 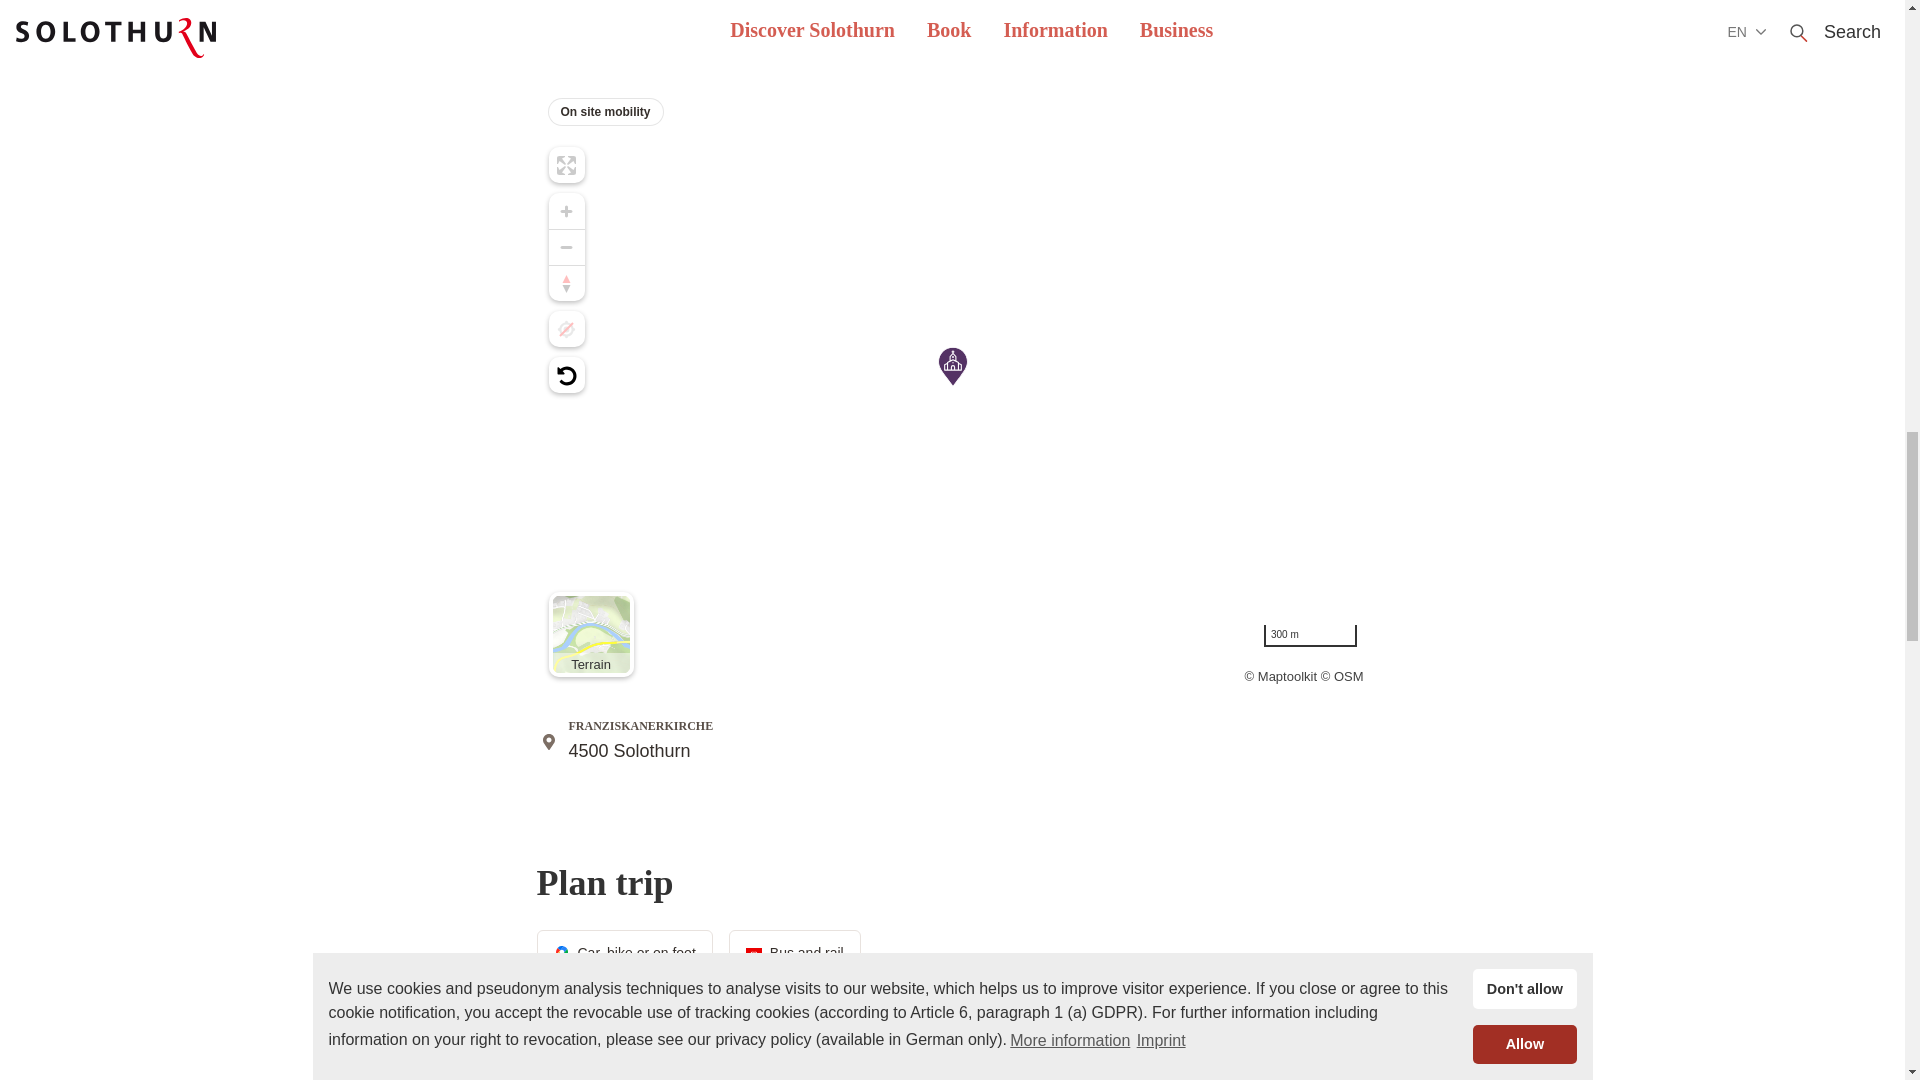 What do you see at coordinates (565, 246) in the screenshot?
I see `Zoom out` at bounding box center [565, 246].